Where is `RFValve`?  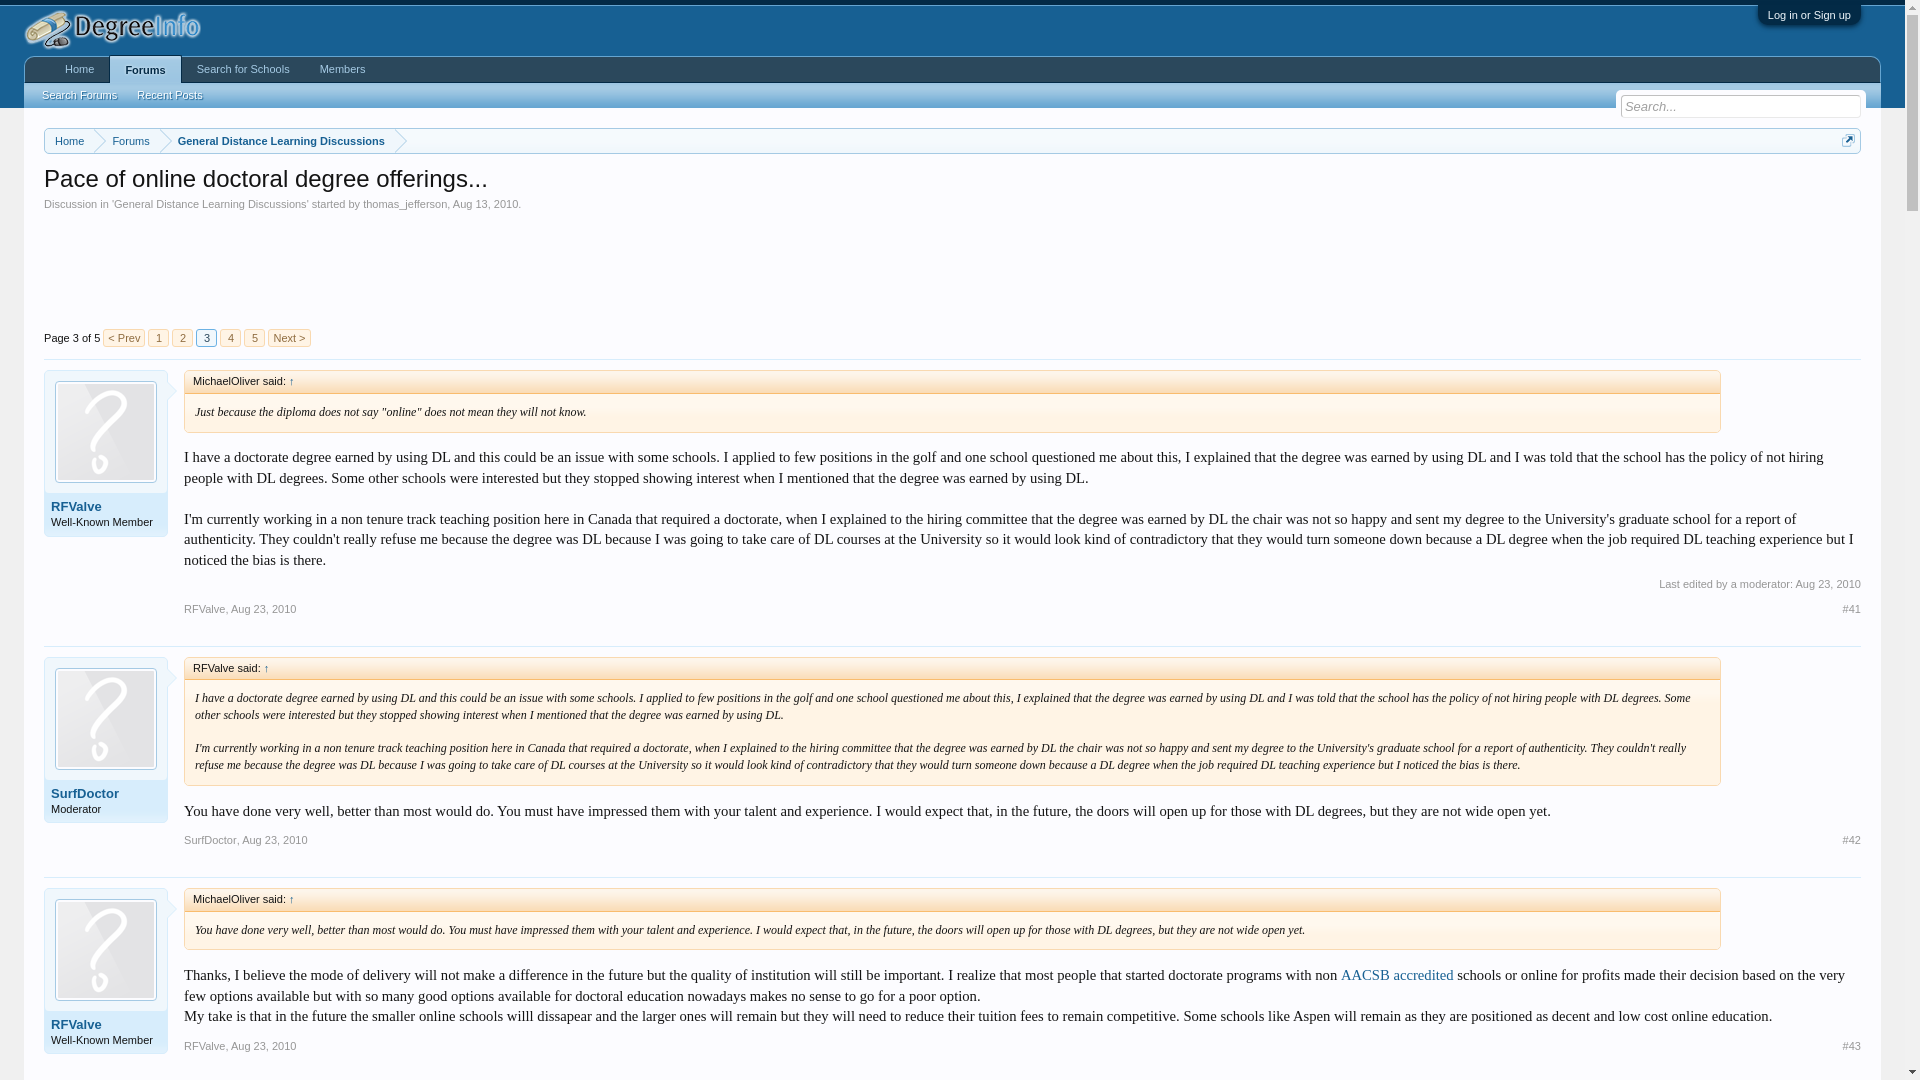 RFValve is located at coordinates (106, 506).